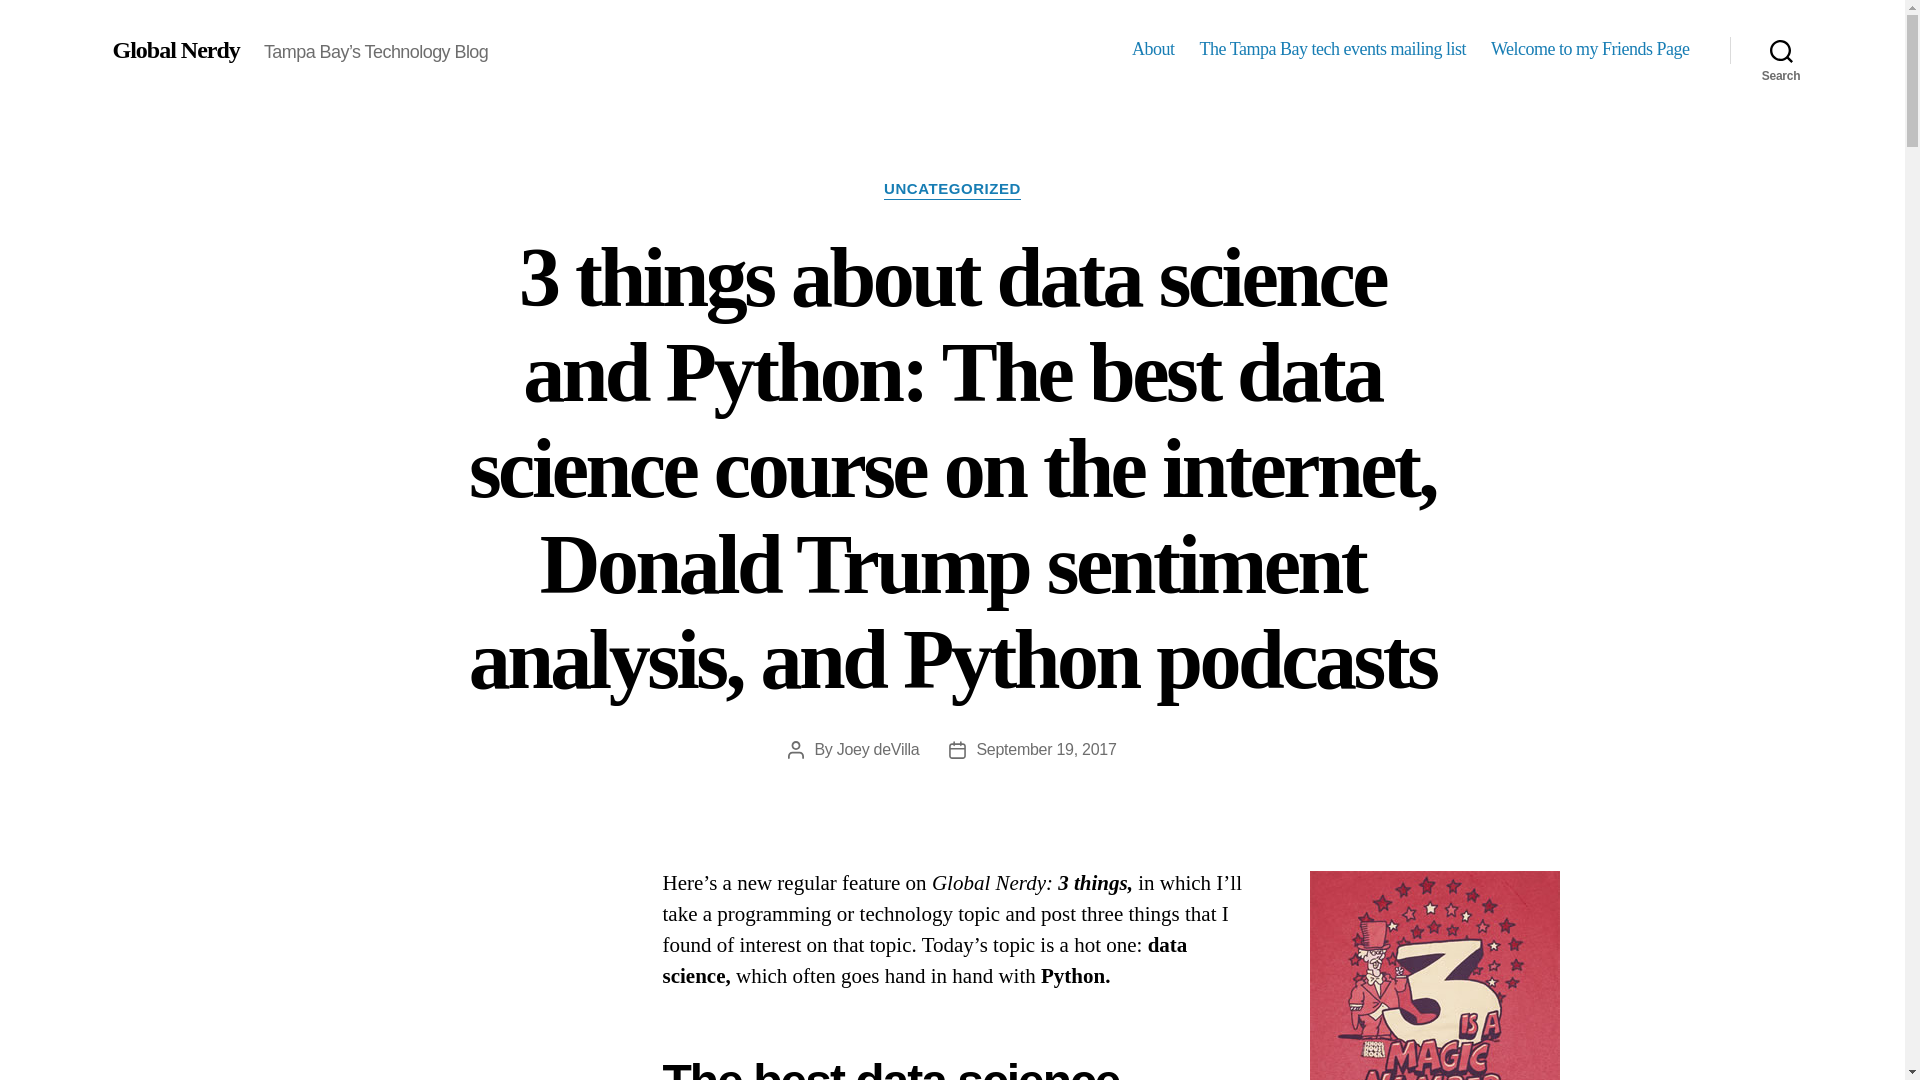 The image size is (1920, 1080). What do you see at coordinates (1045, 749) in the screenshot?
I see `September 19, 2017` at bounding box center [1045, 749].